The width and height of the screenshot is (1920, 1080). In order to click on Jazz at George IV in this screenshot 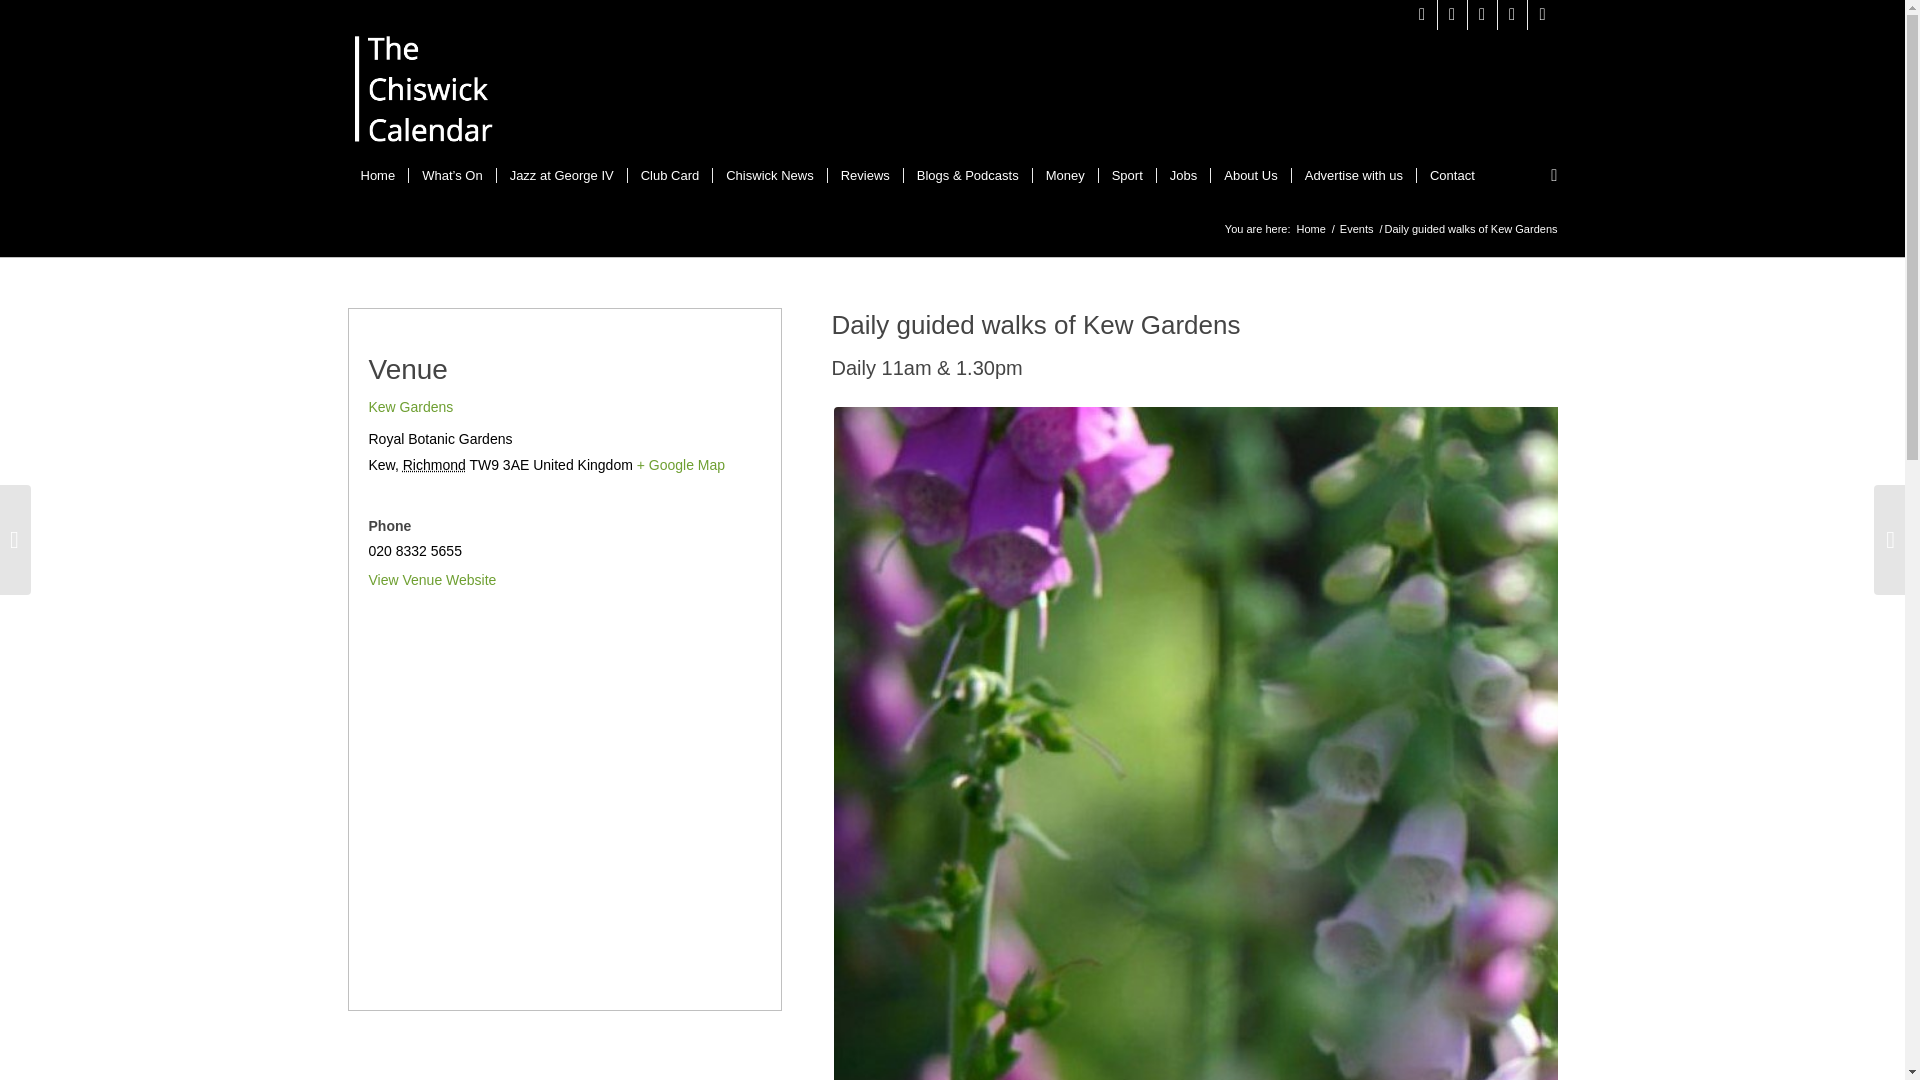, I will do `click(561, 176)`.